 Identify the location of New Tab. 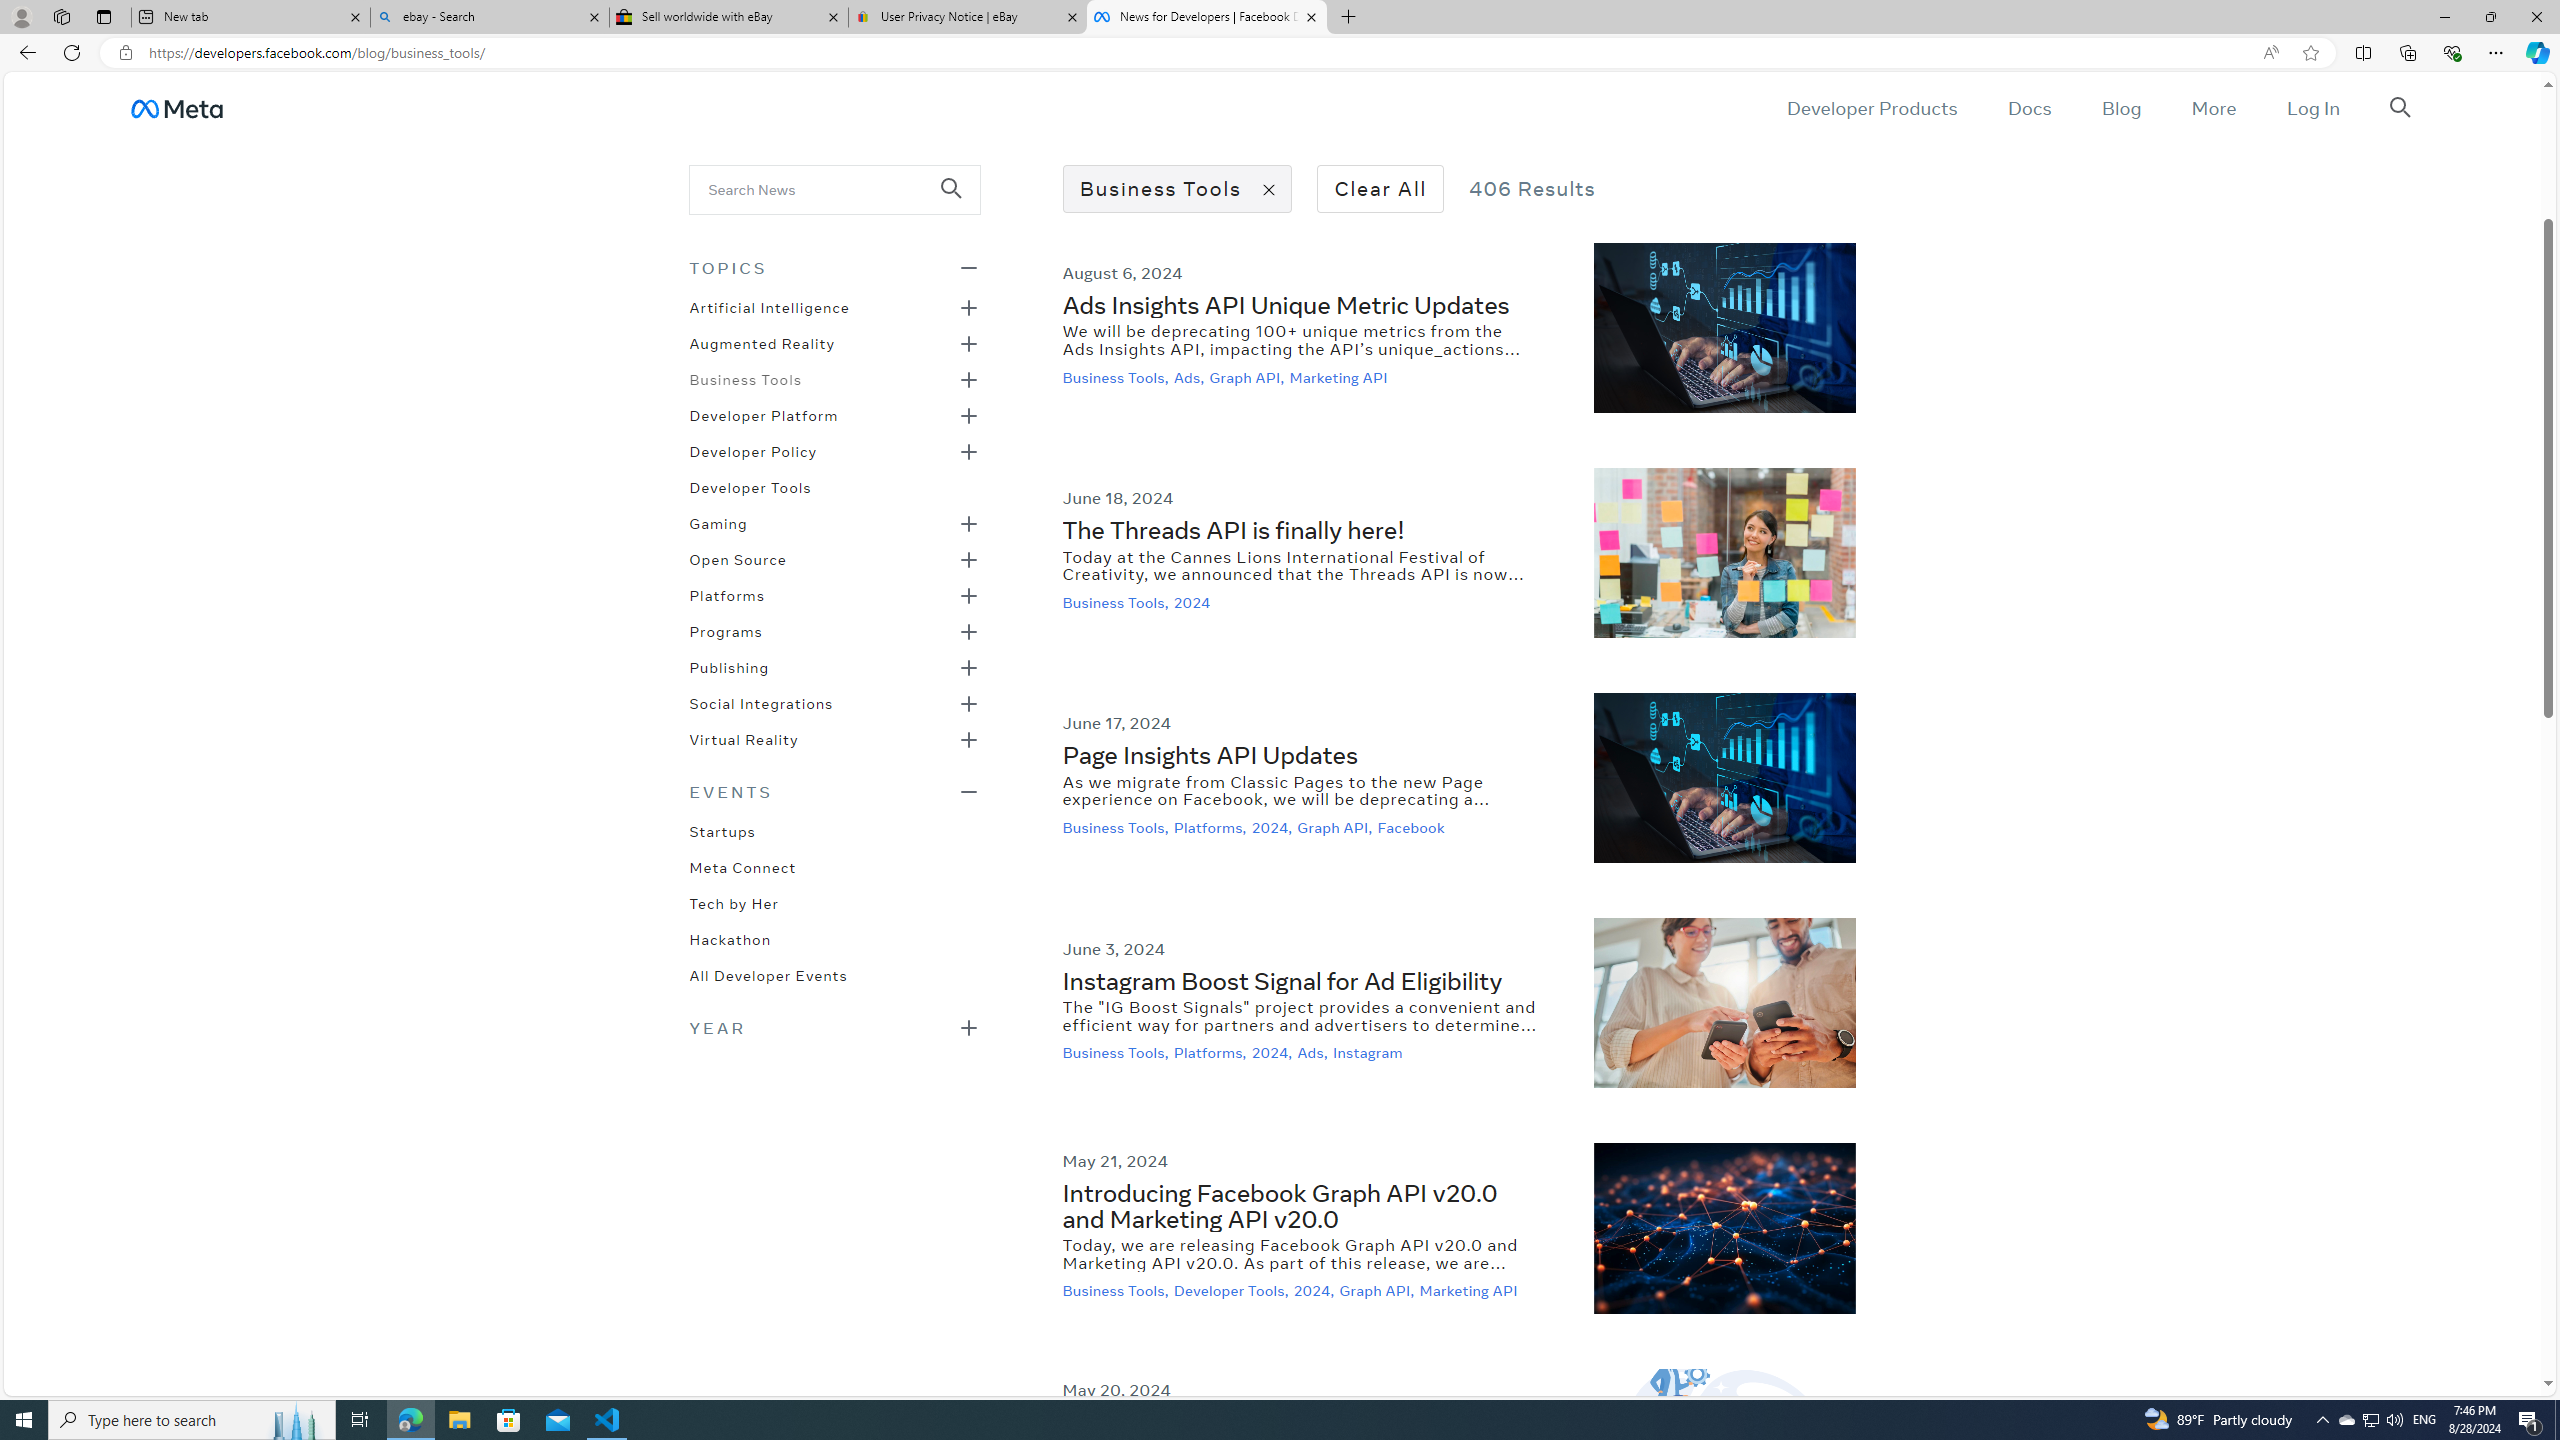
(1347, 17).